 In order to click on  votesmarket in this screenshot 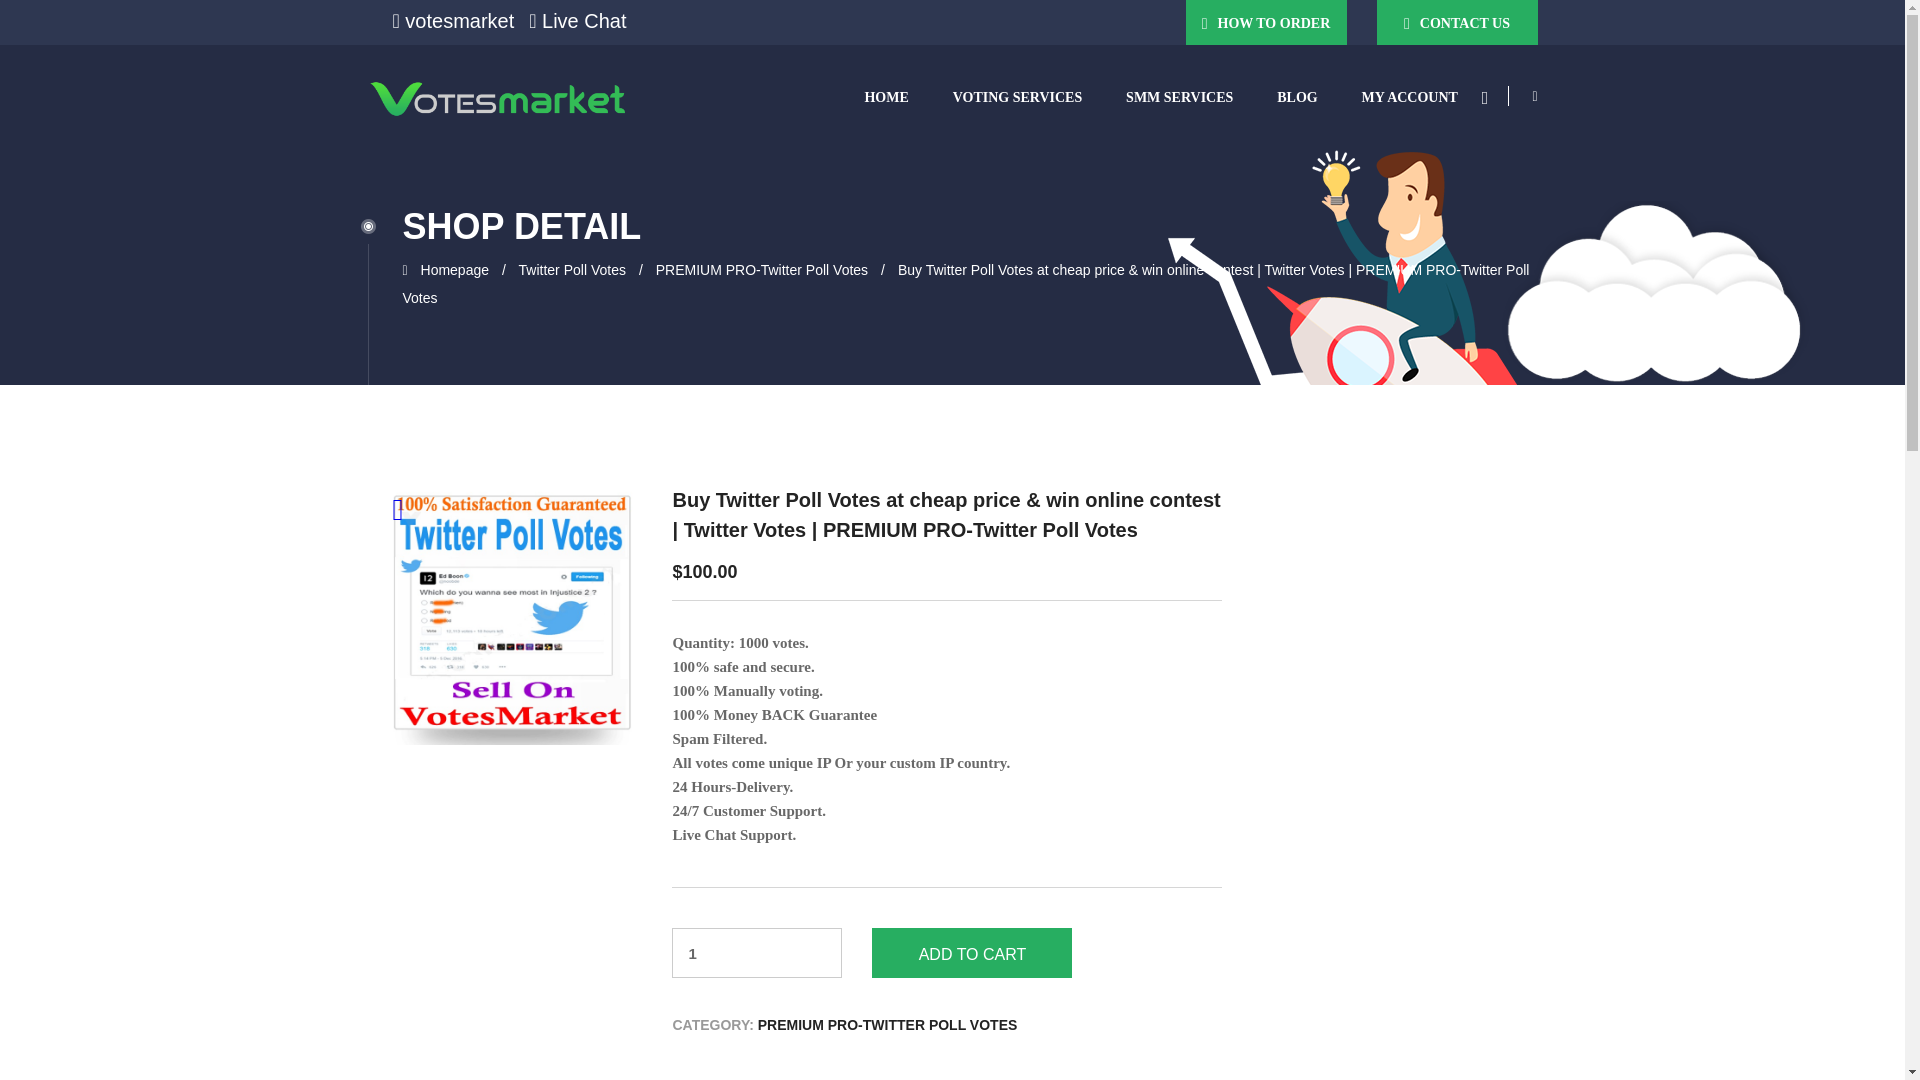, I will do `click(452, 20)`.